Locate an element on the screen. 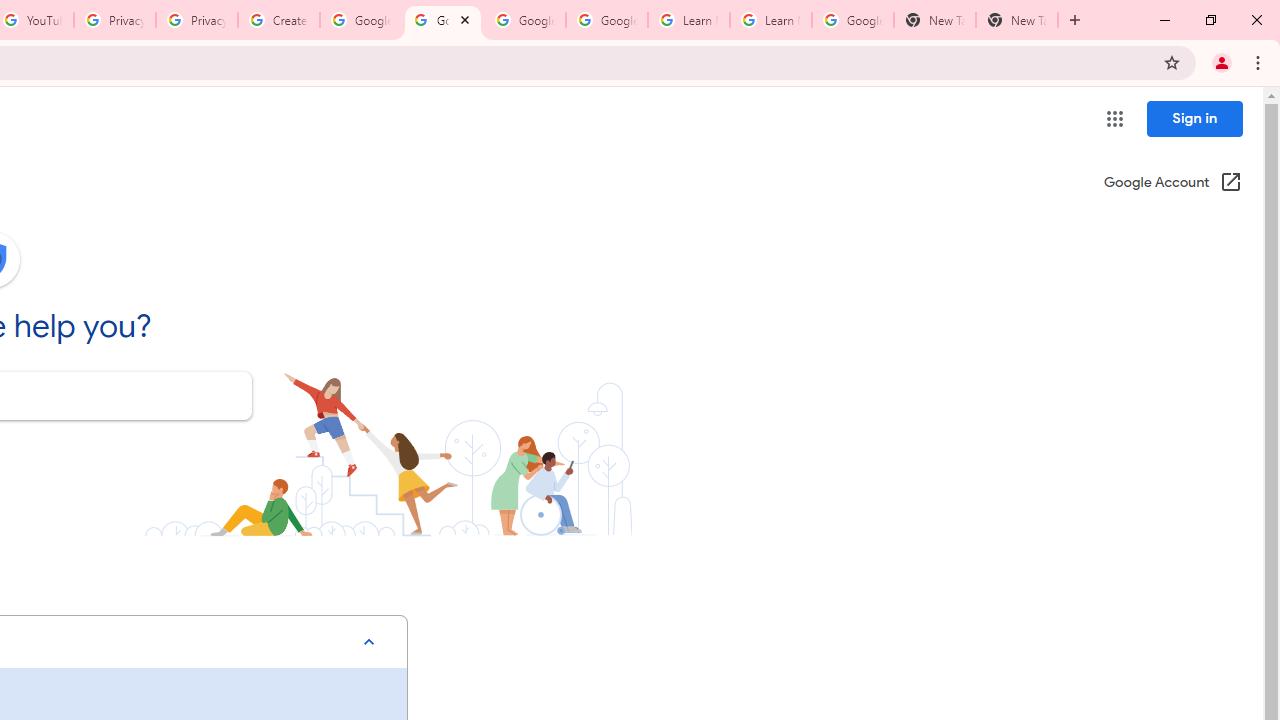  Google Account (Open in a new window) is located at coordinates (1172, 184).